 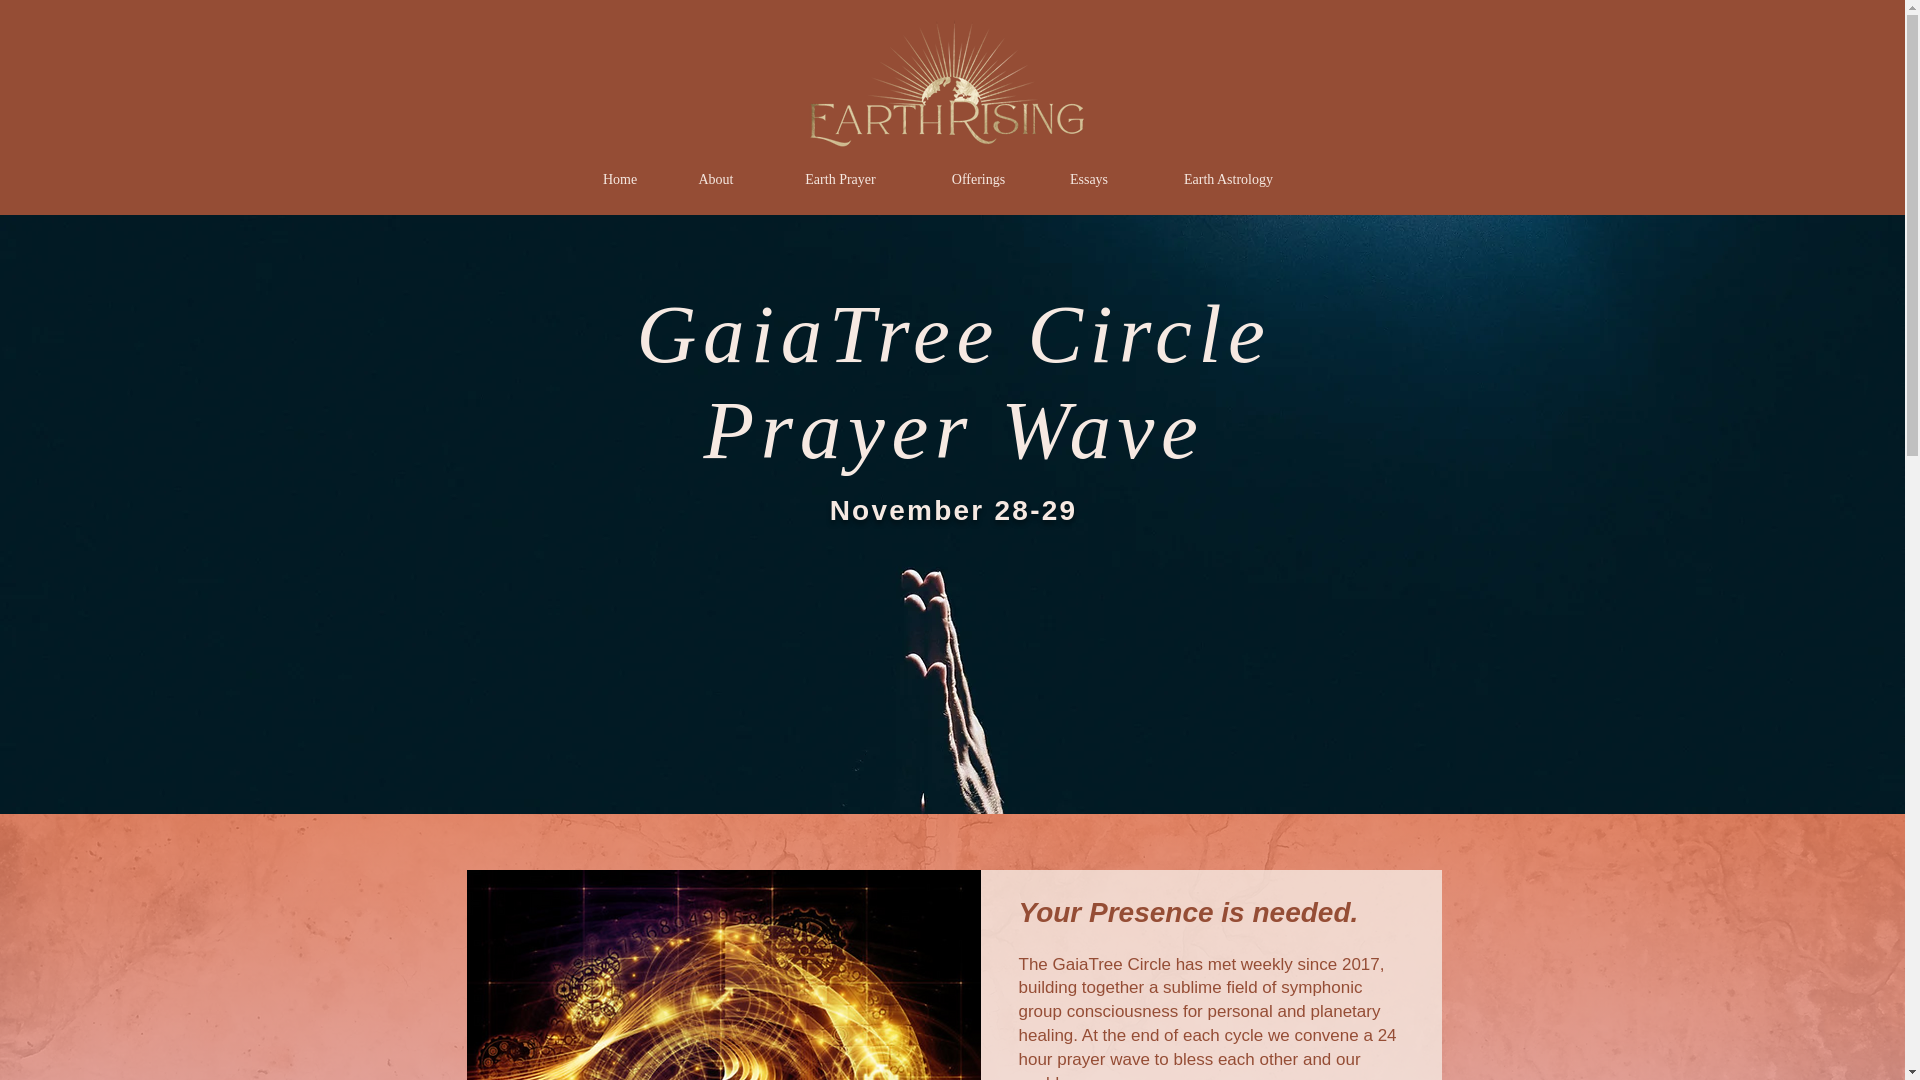 I want to click on Earth Astrology, so click(x=1228, y=180).